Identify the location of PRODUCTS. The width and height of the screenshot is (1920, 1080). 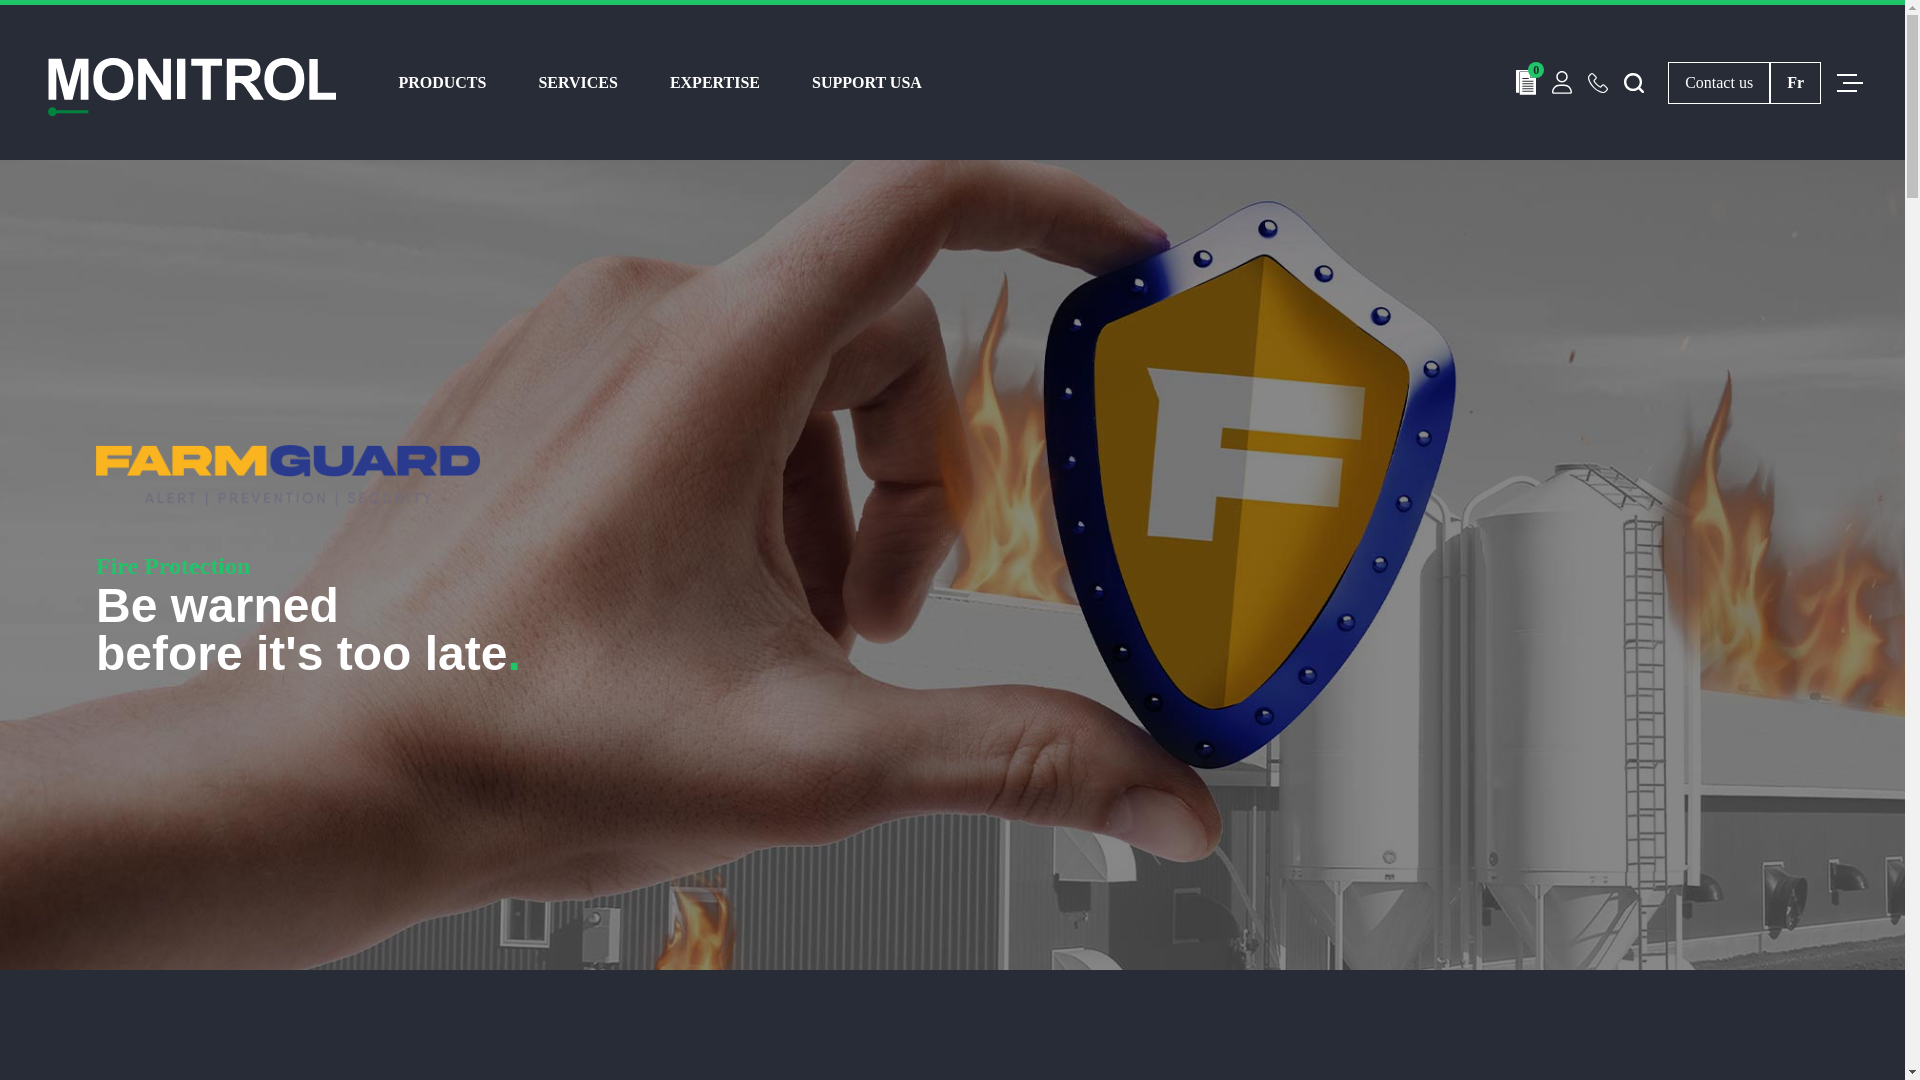
(441, 82).